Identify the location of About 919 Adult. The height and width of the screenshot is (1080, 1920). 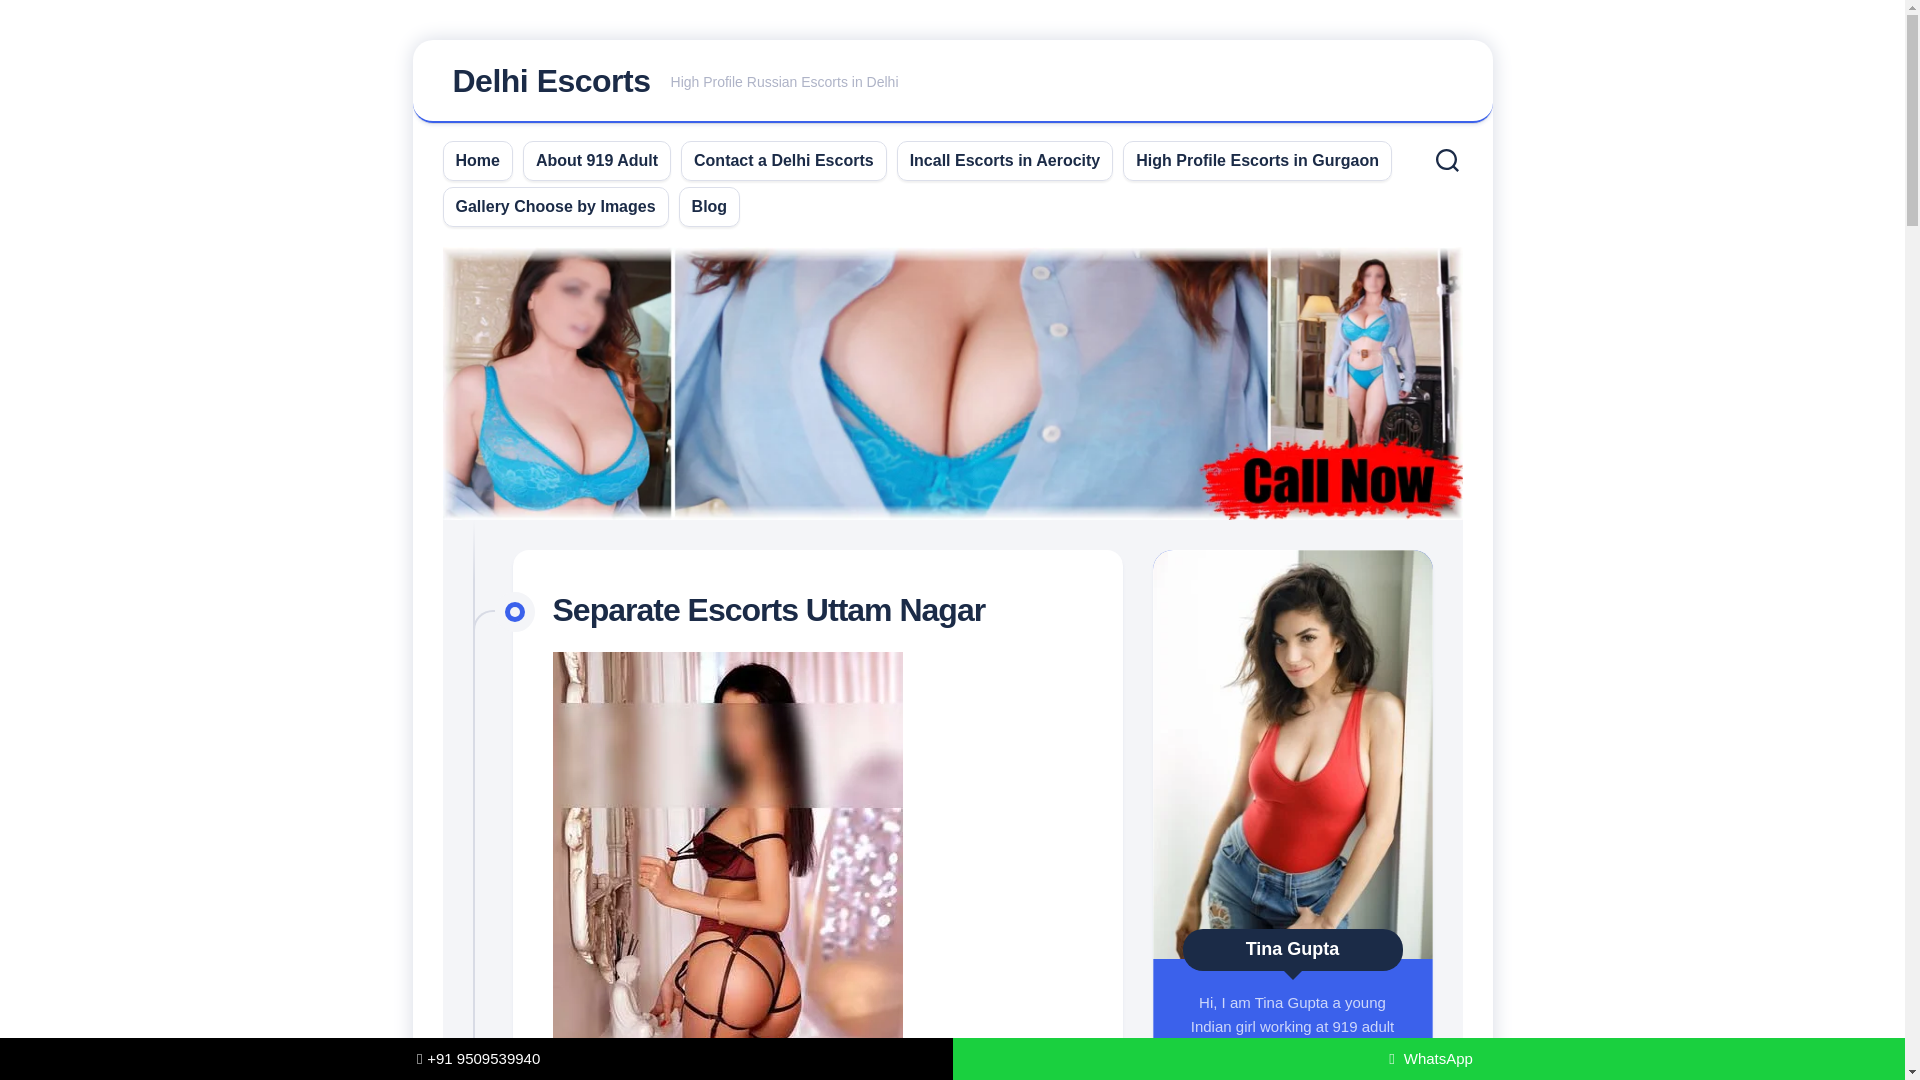
(1257, 160).